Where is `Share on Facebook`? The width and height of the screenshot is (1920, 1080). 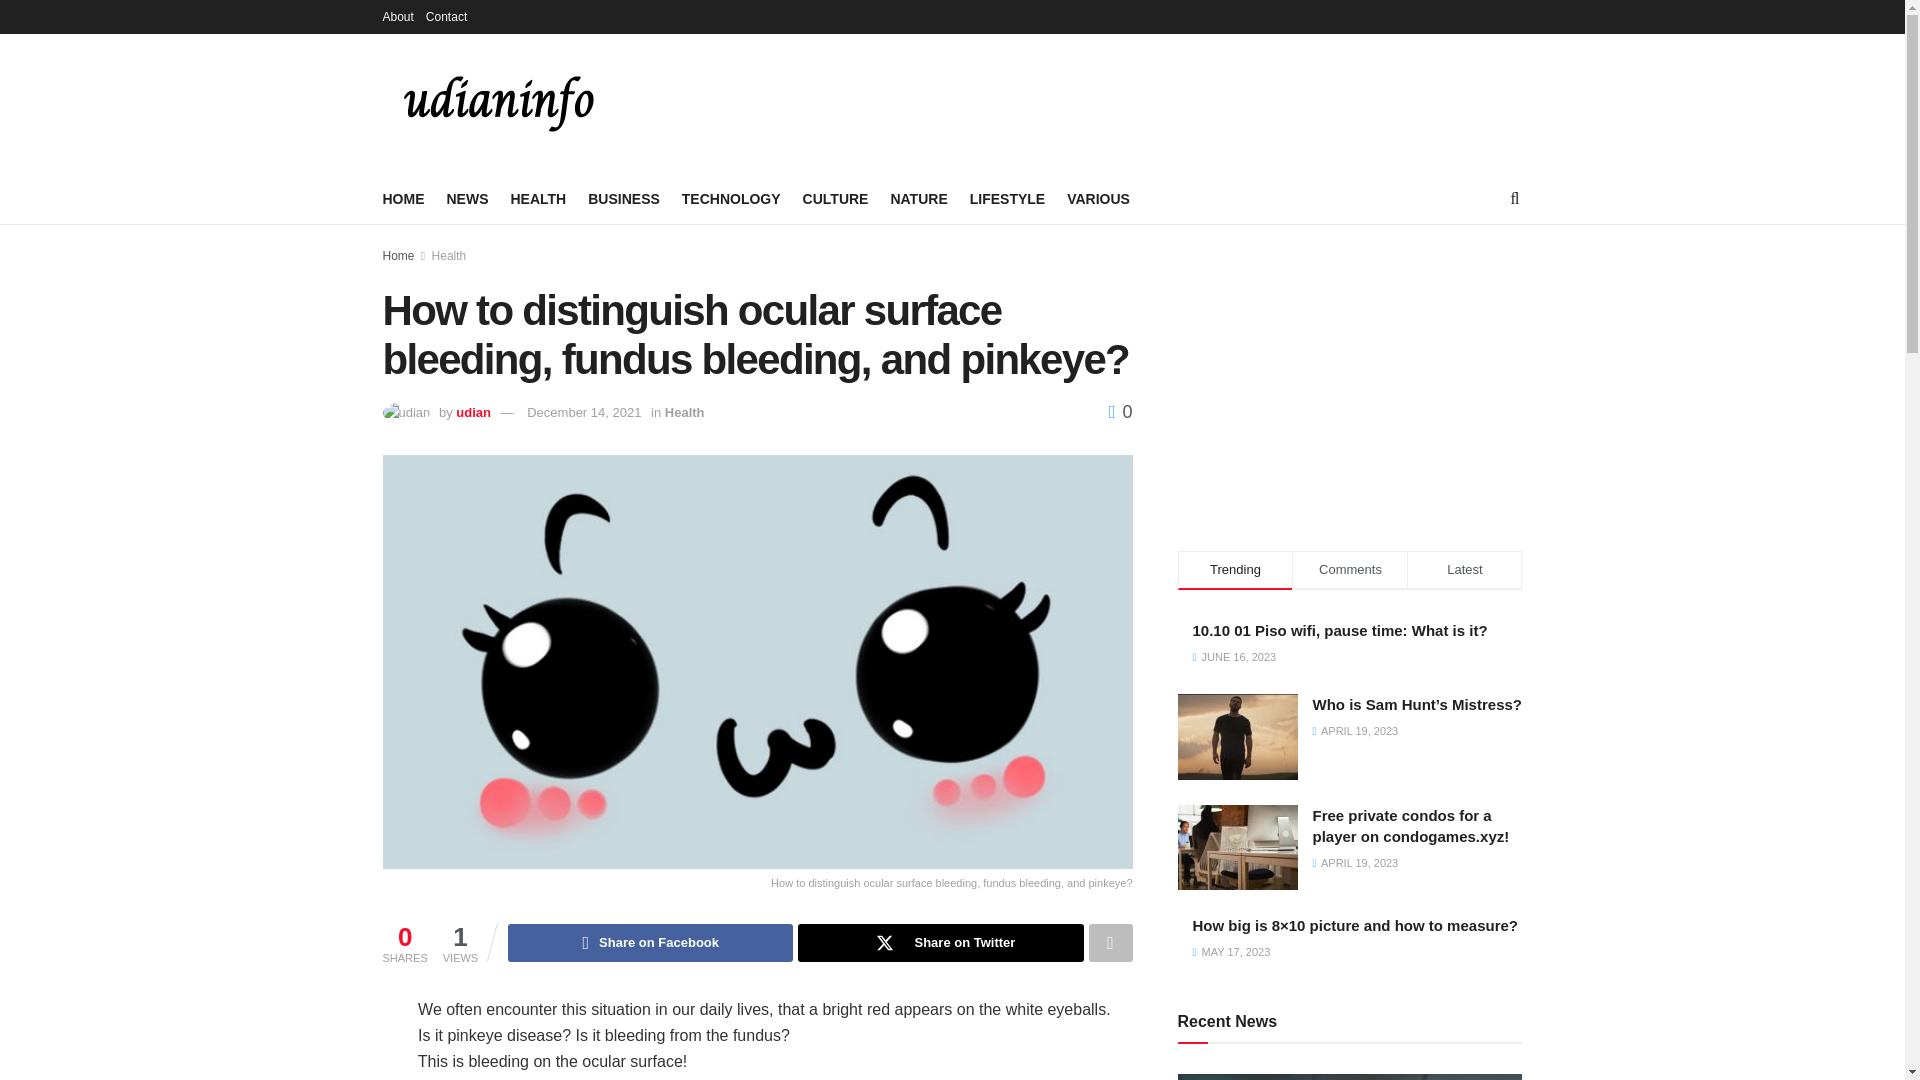 Share on Facebook is located at coordinates (650, 943).